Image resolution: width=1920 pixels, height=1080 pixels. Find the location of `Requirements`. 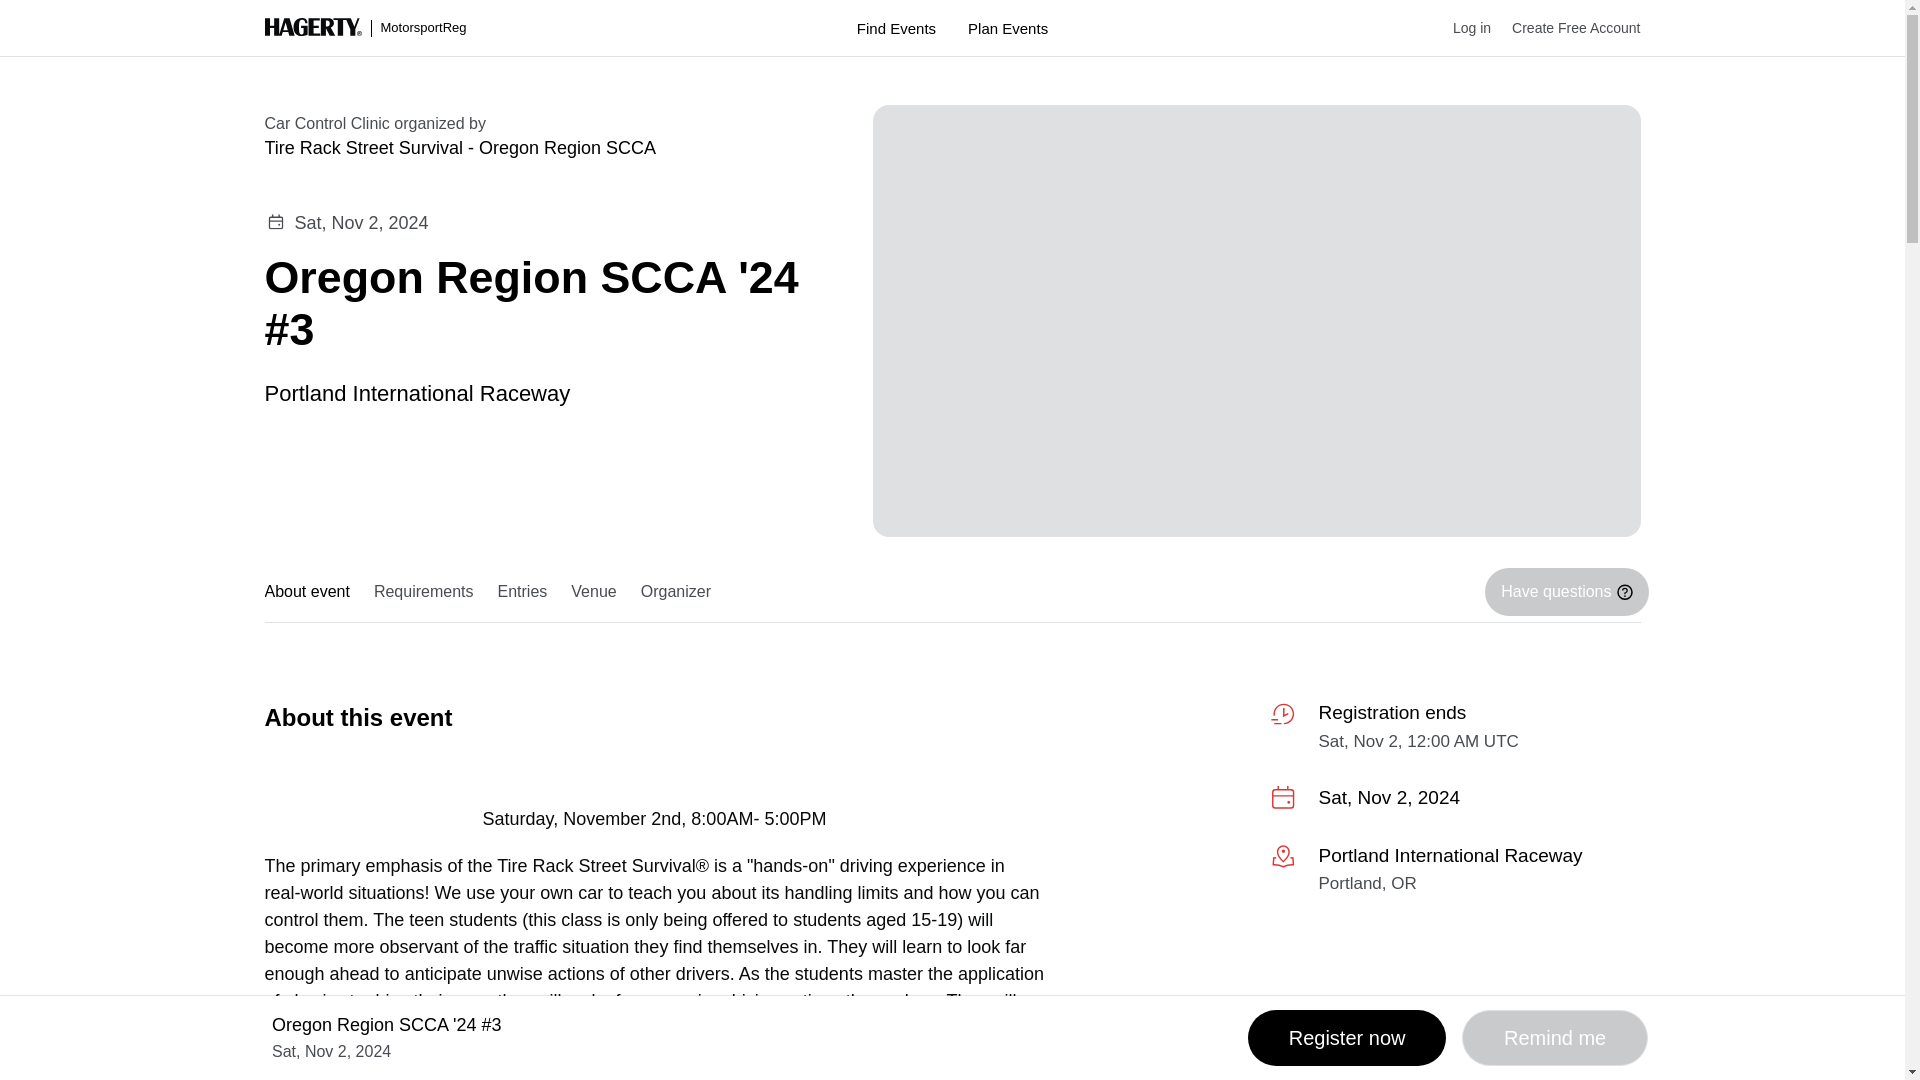

Requirements is located at coordinates (424, 592).